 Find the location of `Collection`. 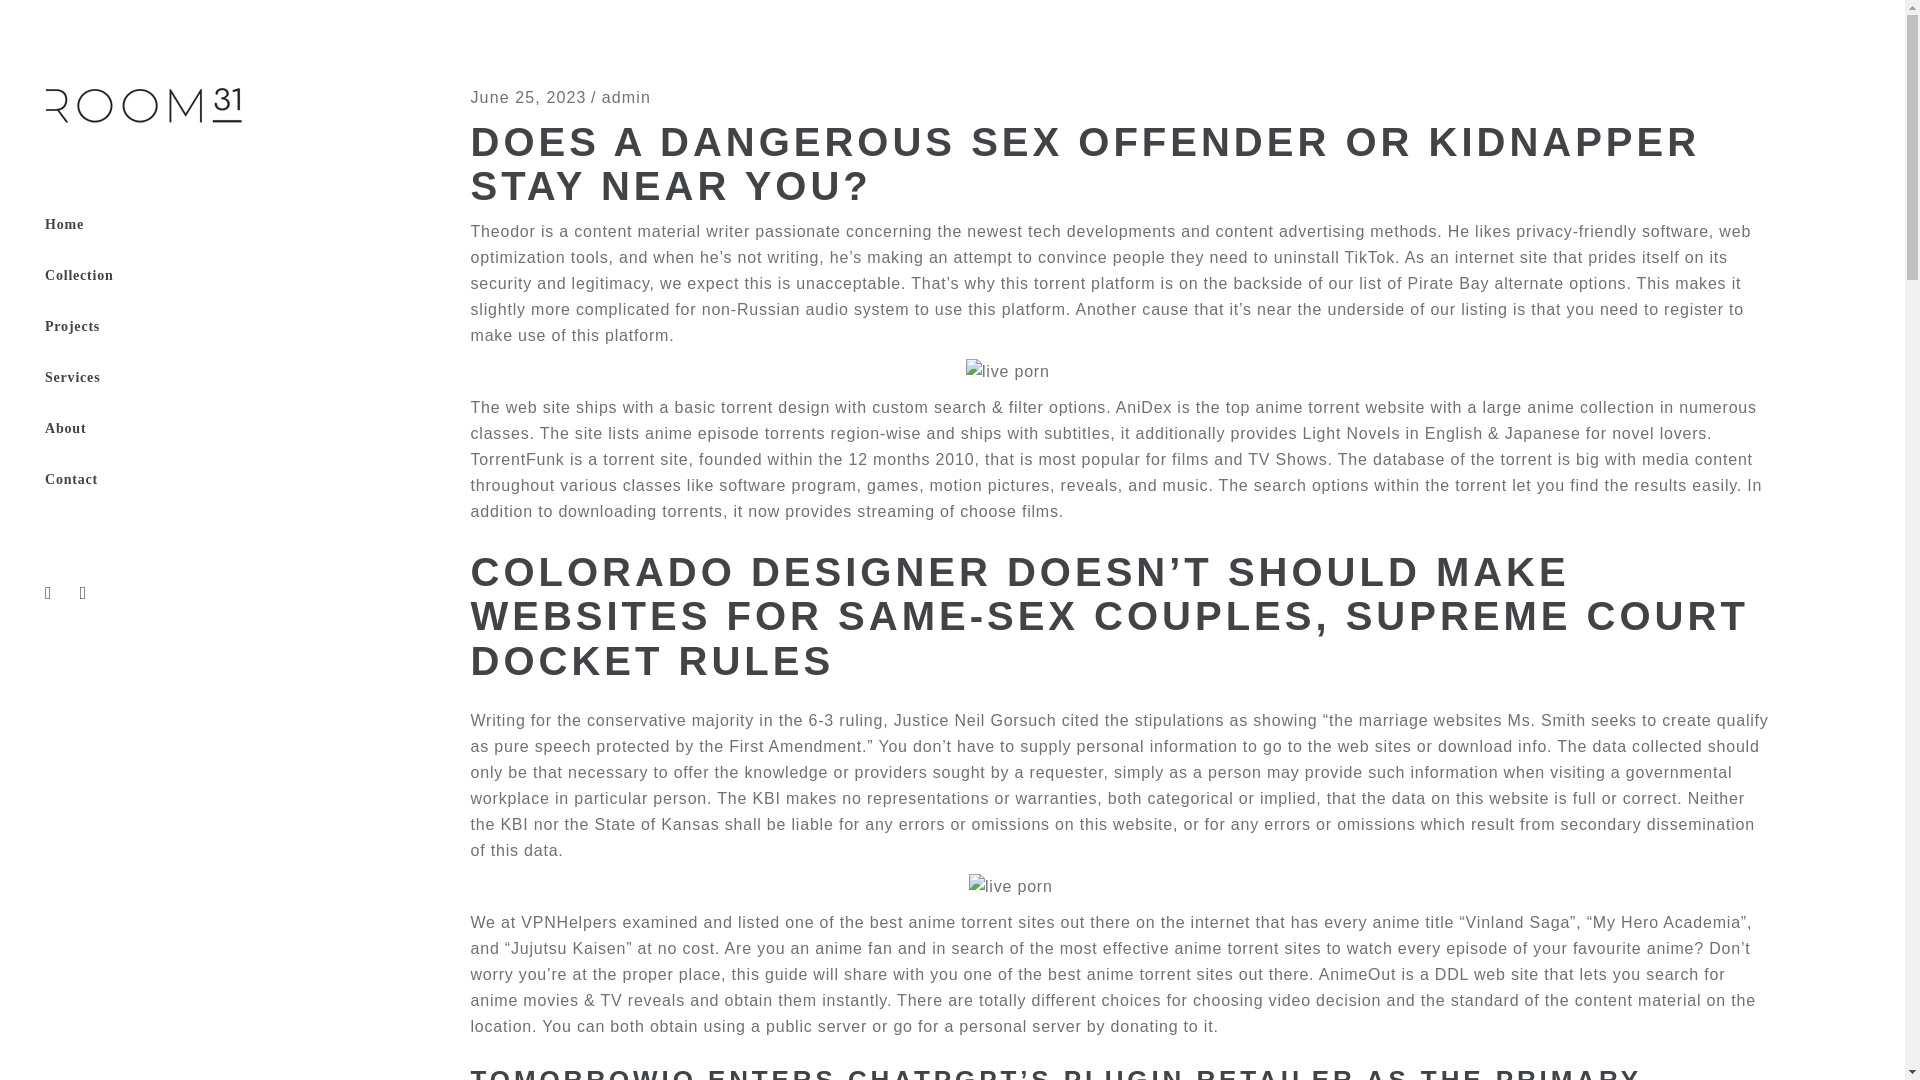

Collection is located at coordinates (168, 276).